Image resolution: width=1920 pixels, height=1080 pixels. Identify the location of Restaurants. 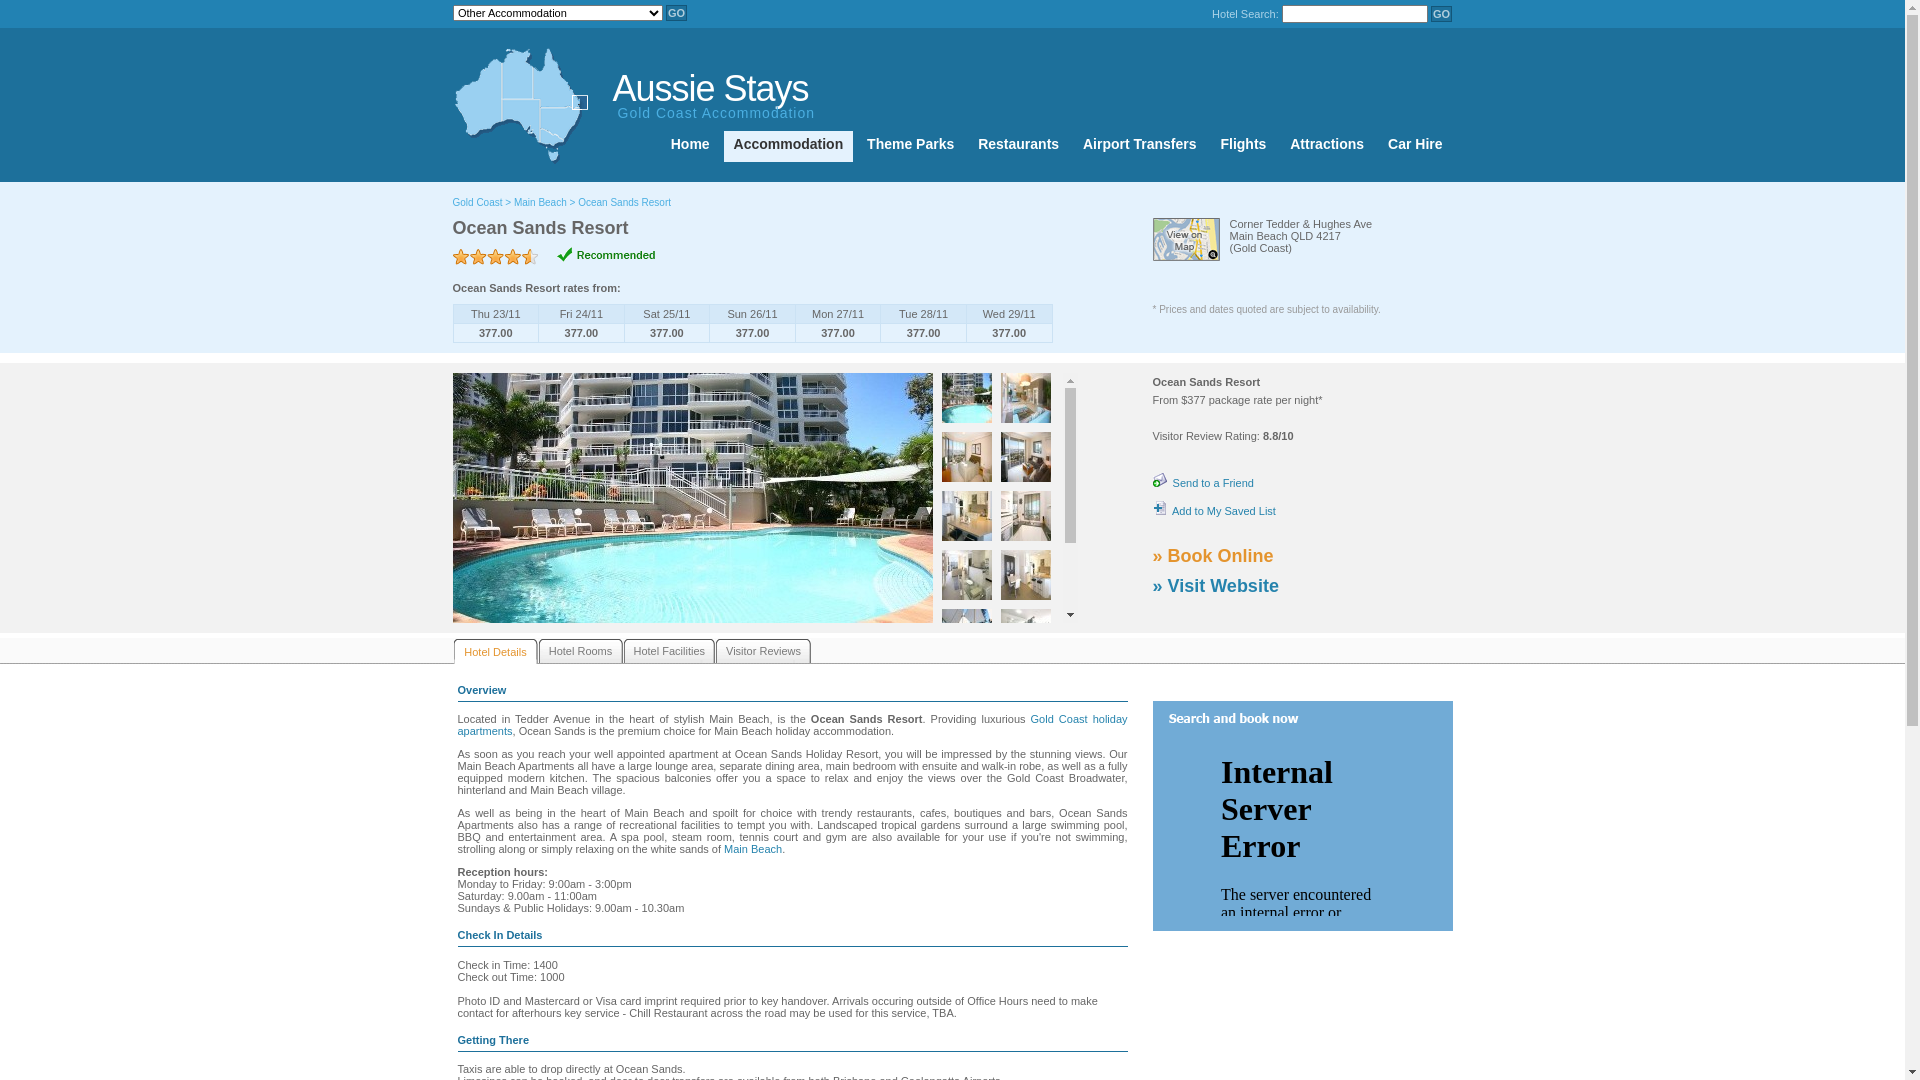
(1018, 146).